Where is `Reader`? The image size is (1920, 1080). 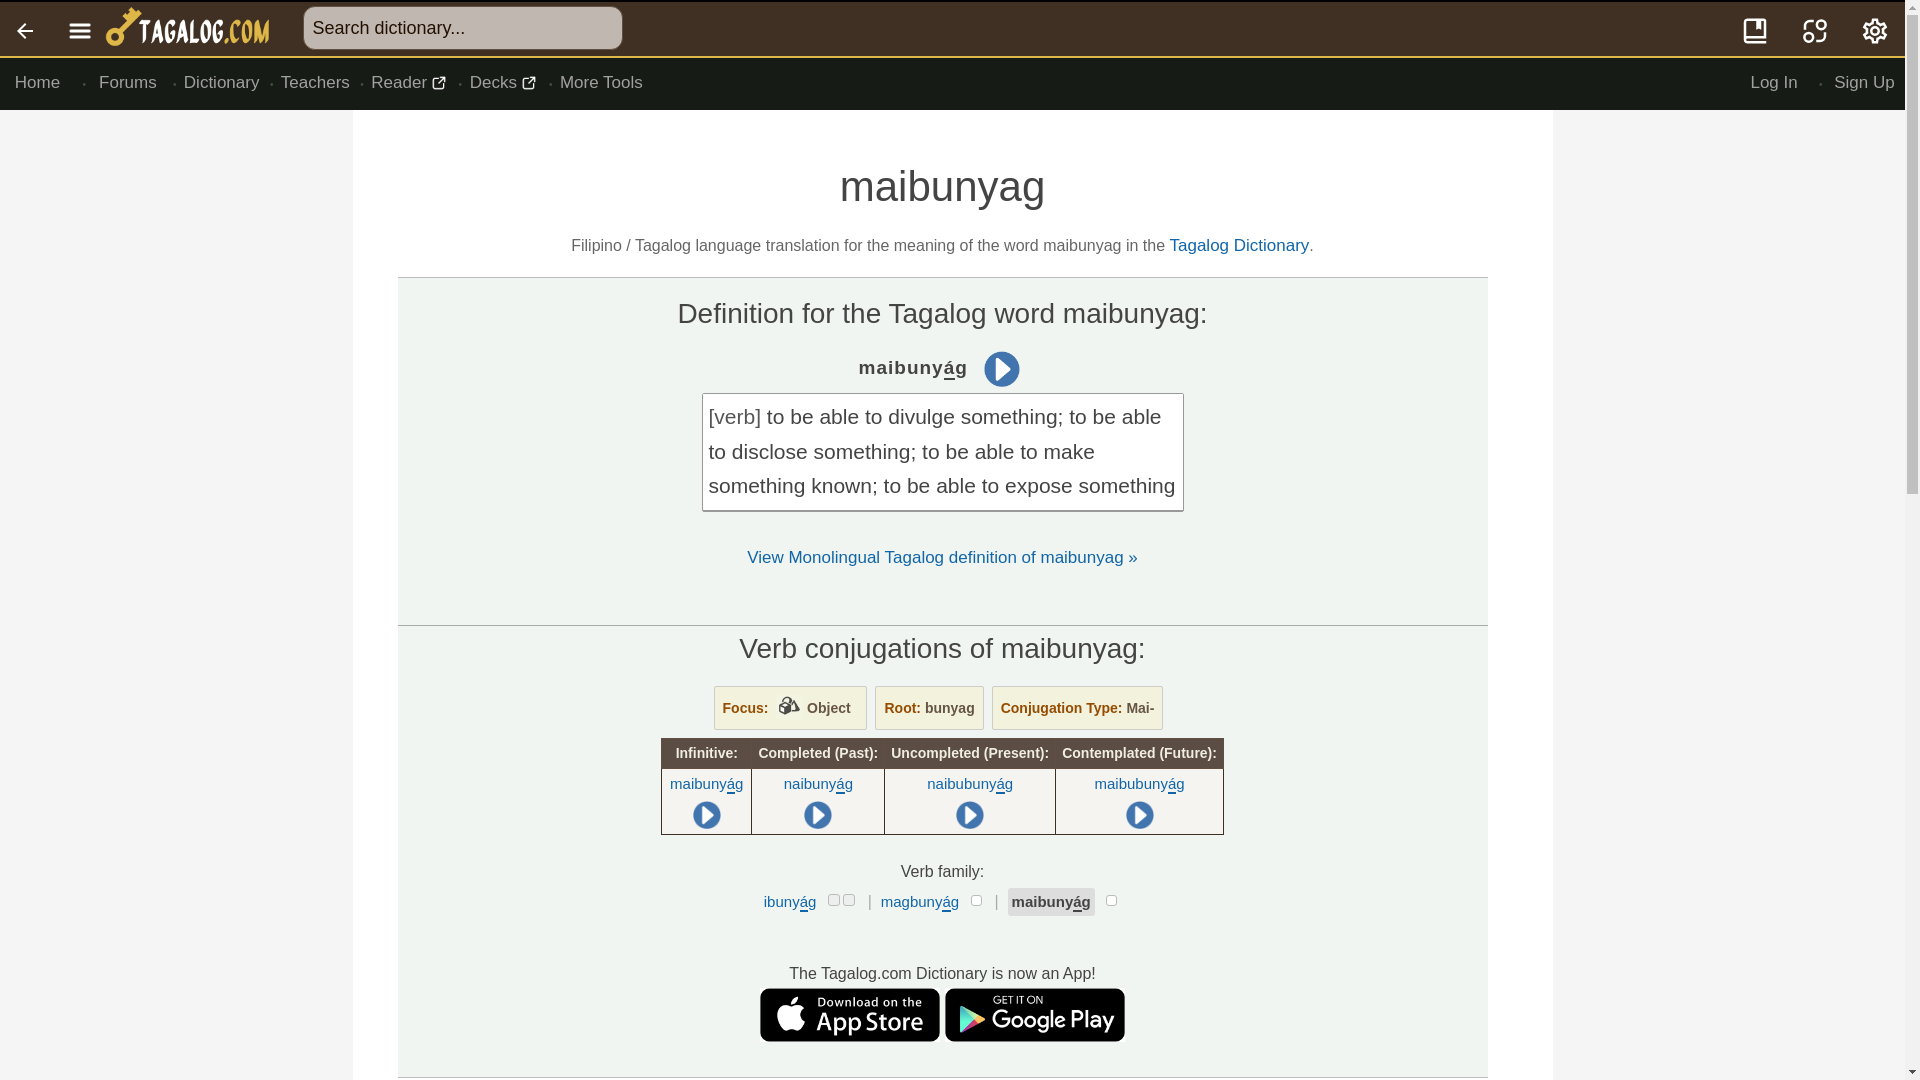 Reader is located at coordinates (410, 83).